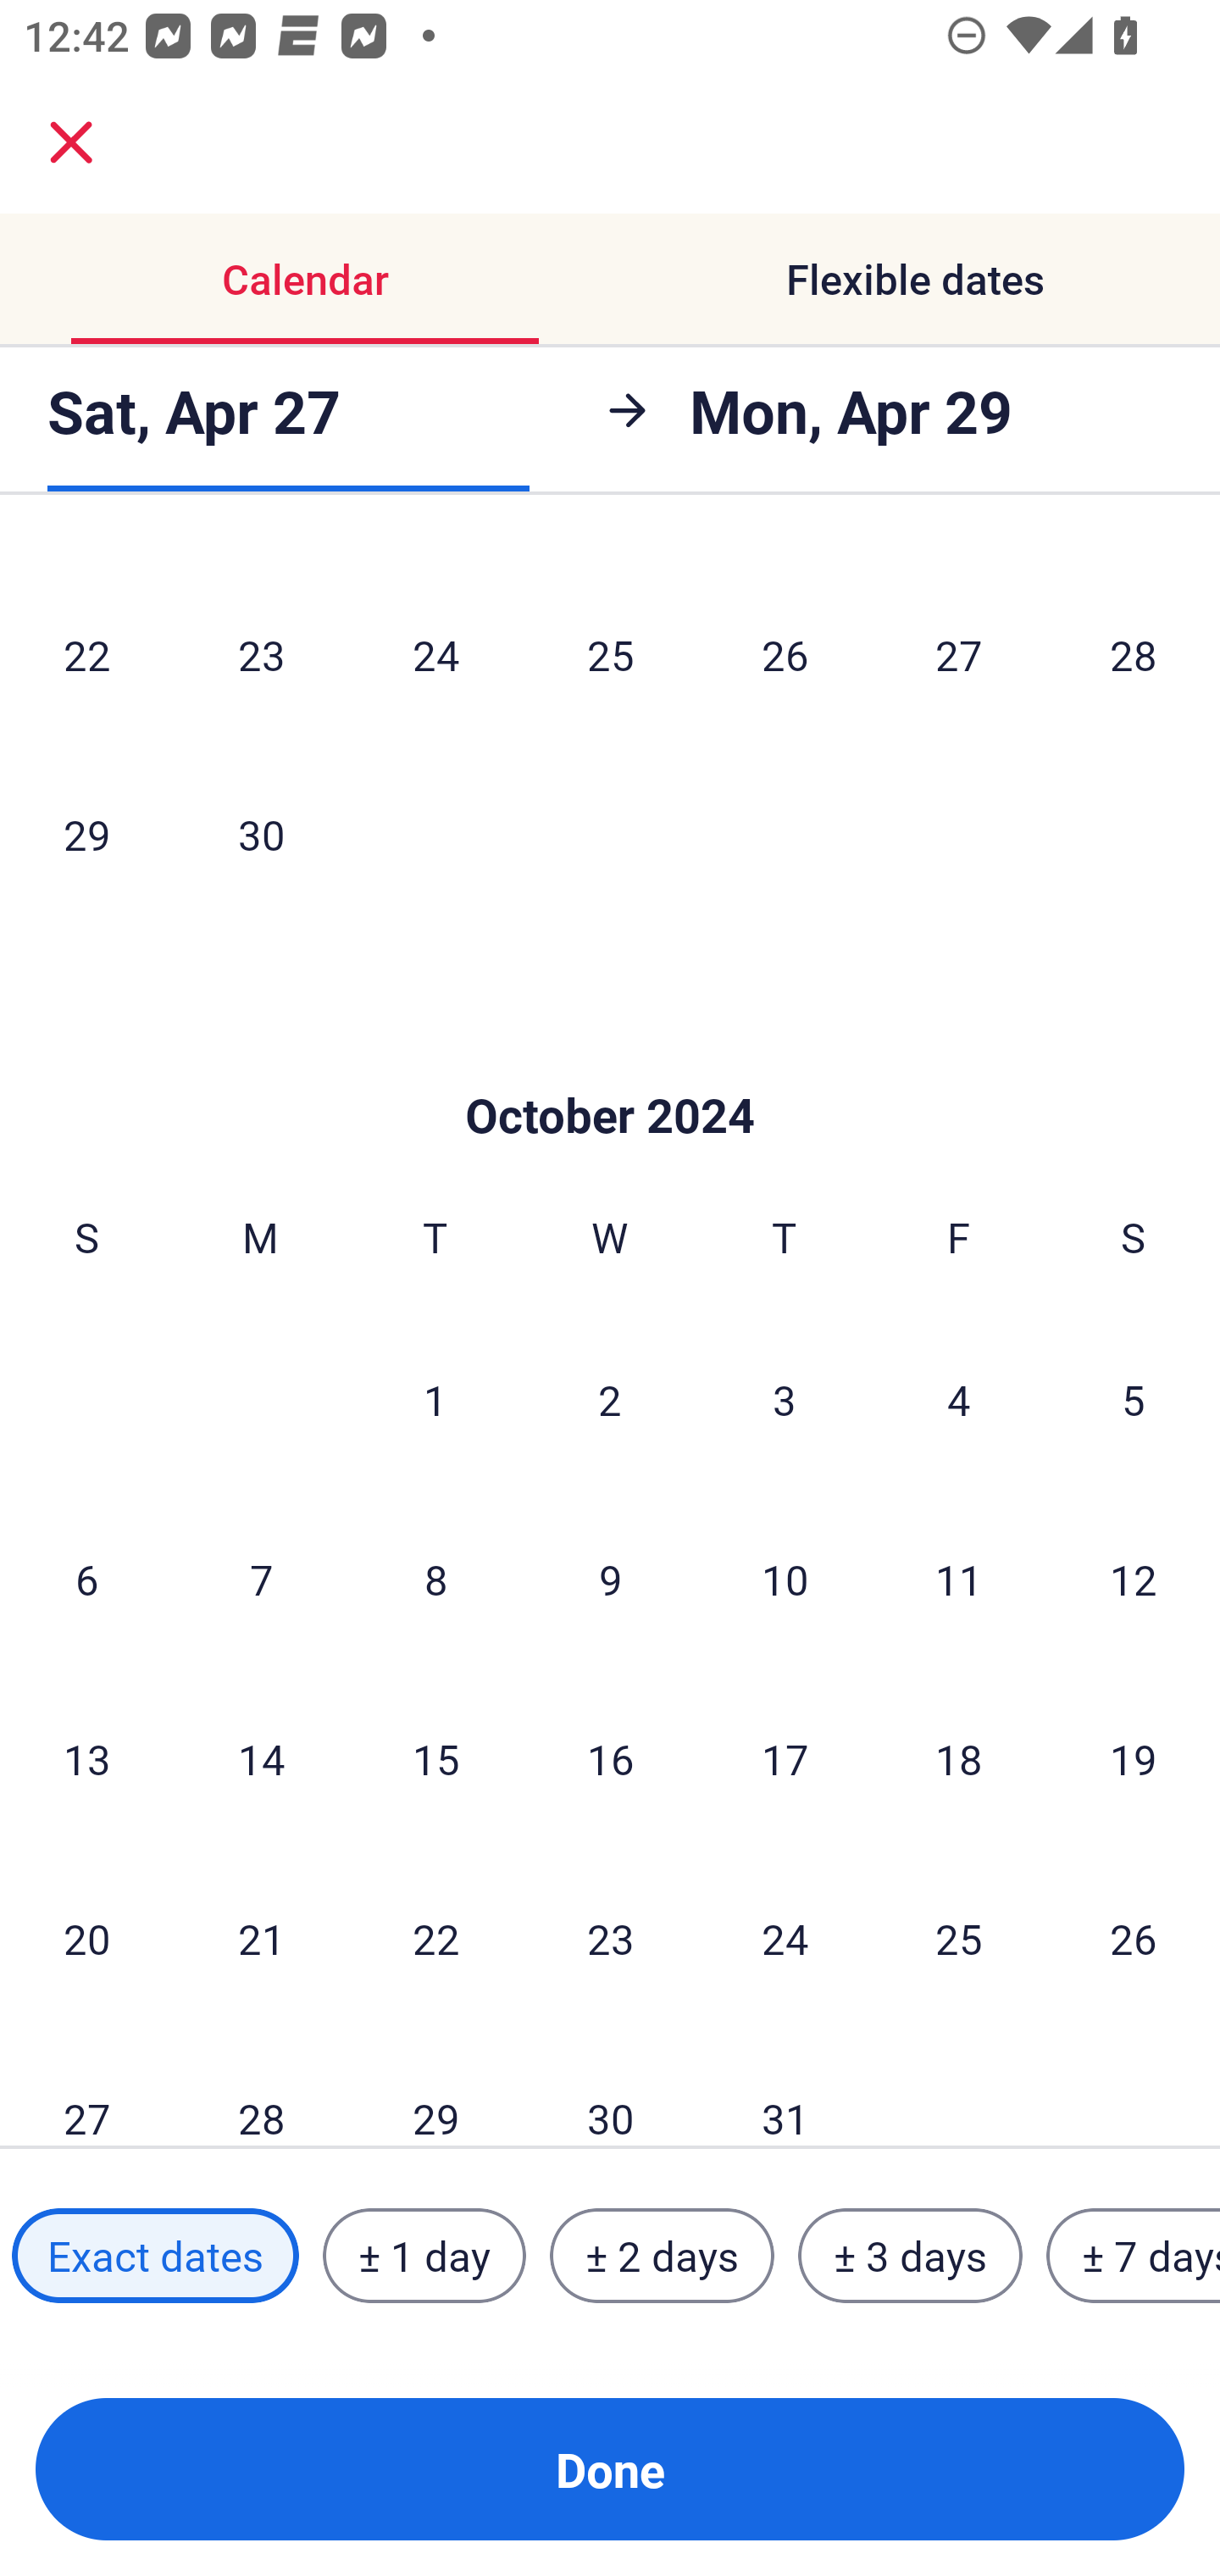 Image resolution: width=1220 pixels, height=2576 pixels. What do you see at coordinates (610, 1064) in the screenshot?
I see `Skip to Done` at bounding box center [610, 1064].